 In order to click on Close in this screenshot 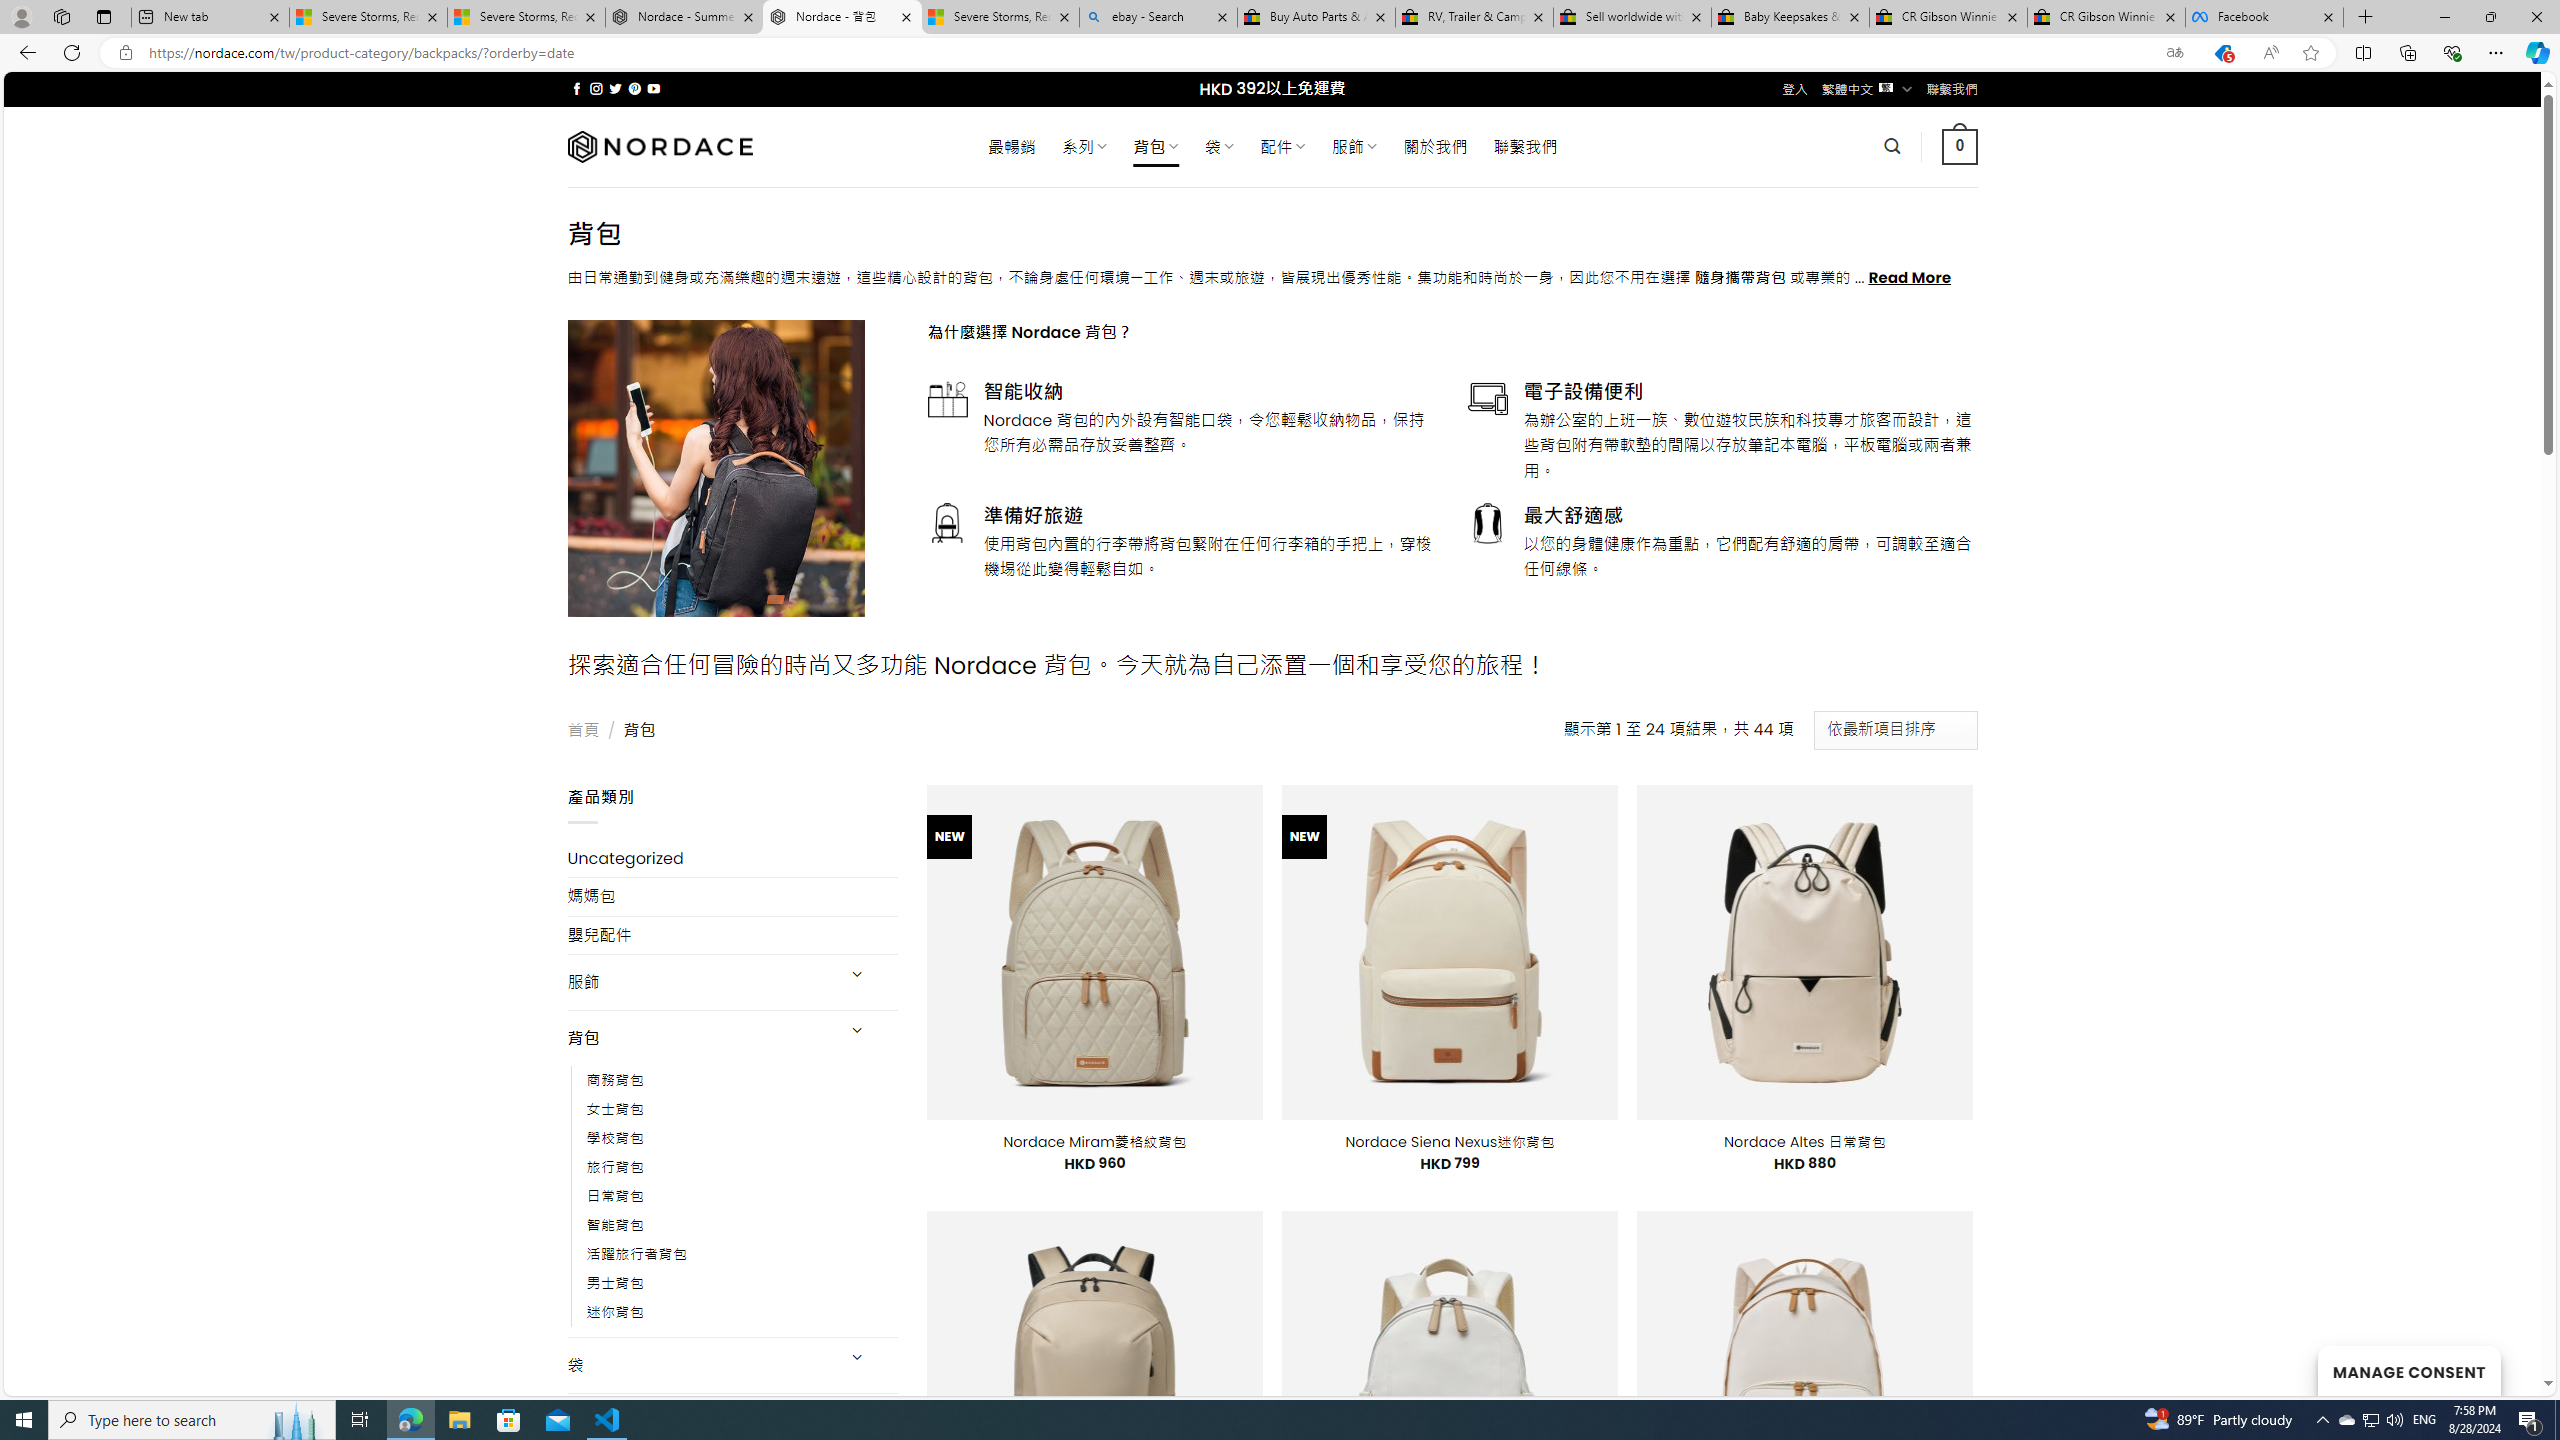, I will do `click(2536, 17)`.